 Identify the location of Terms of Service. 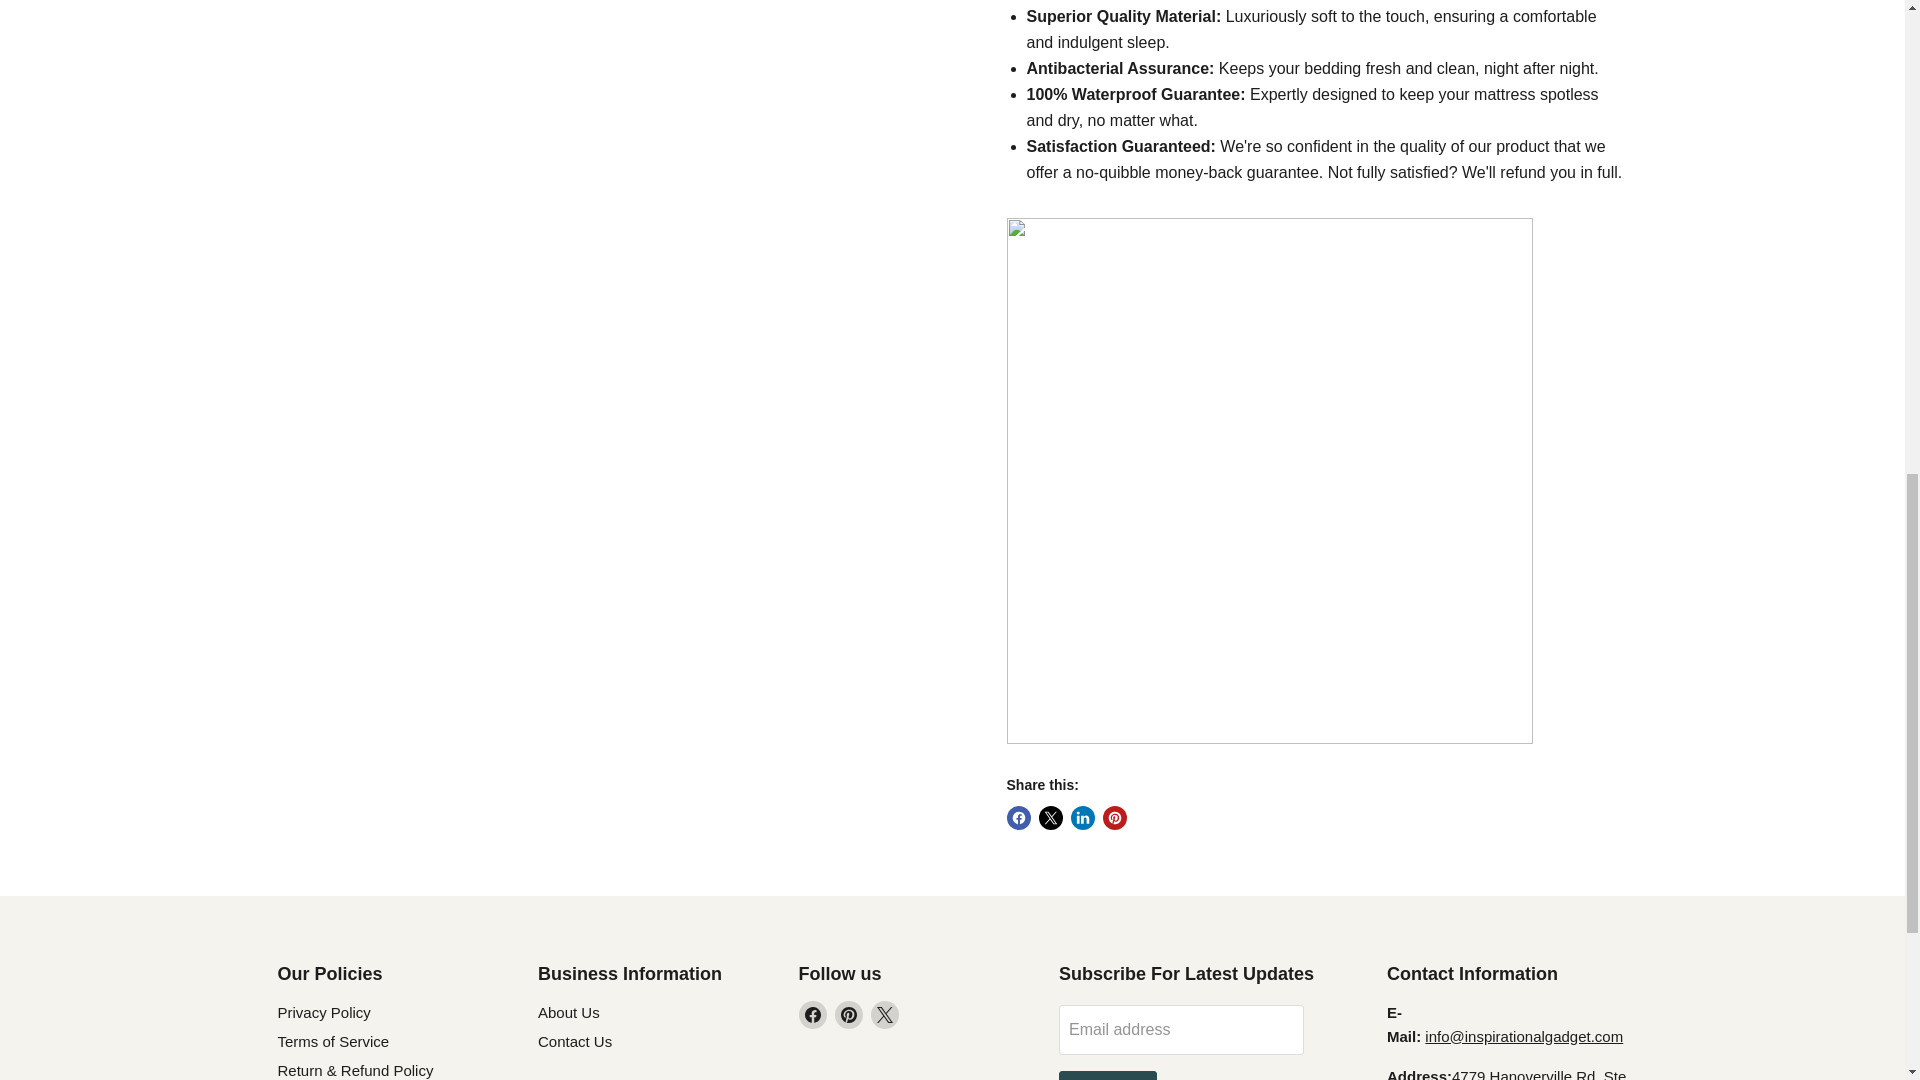
(334, 1040).